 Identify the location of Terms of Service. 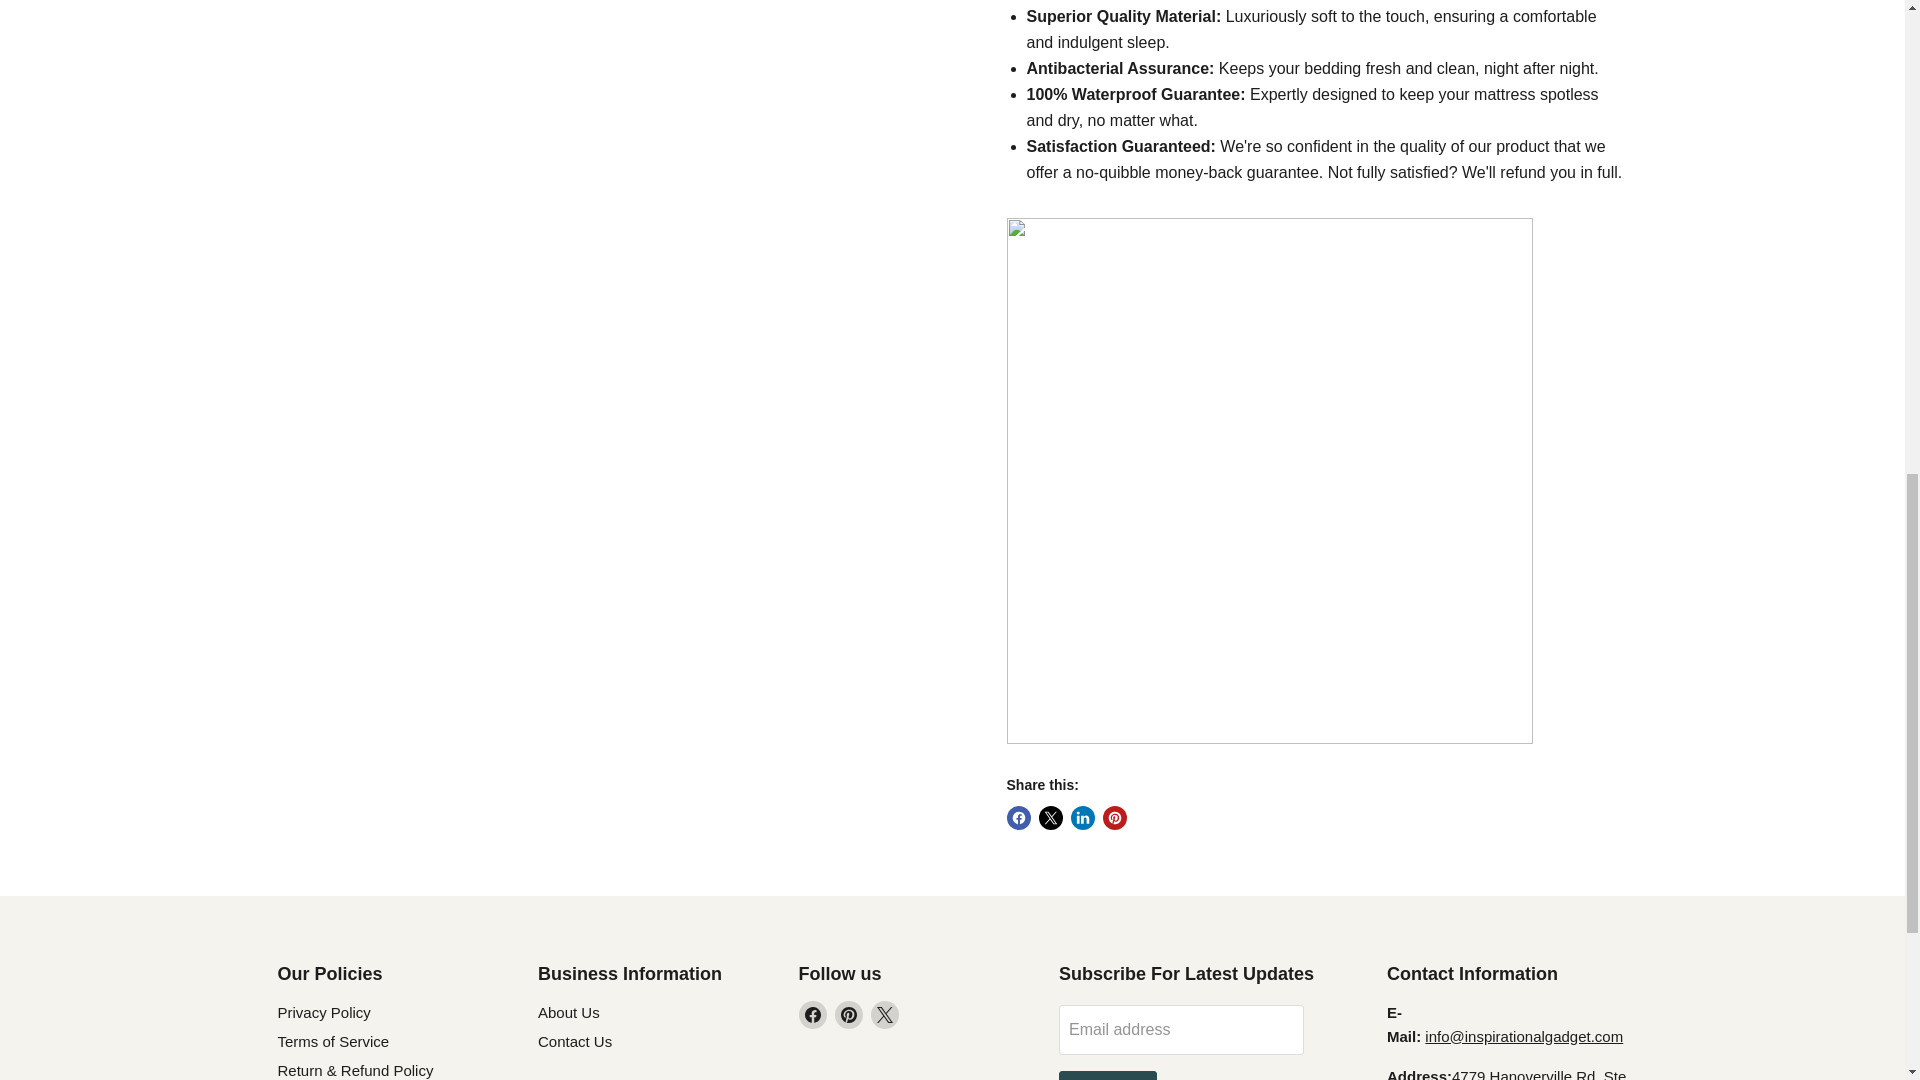
(334, 1040).